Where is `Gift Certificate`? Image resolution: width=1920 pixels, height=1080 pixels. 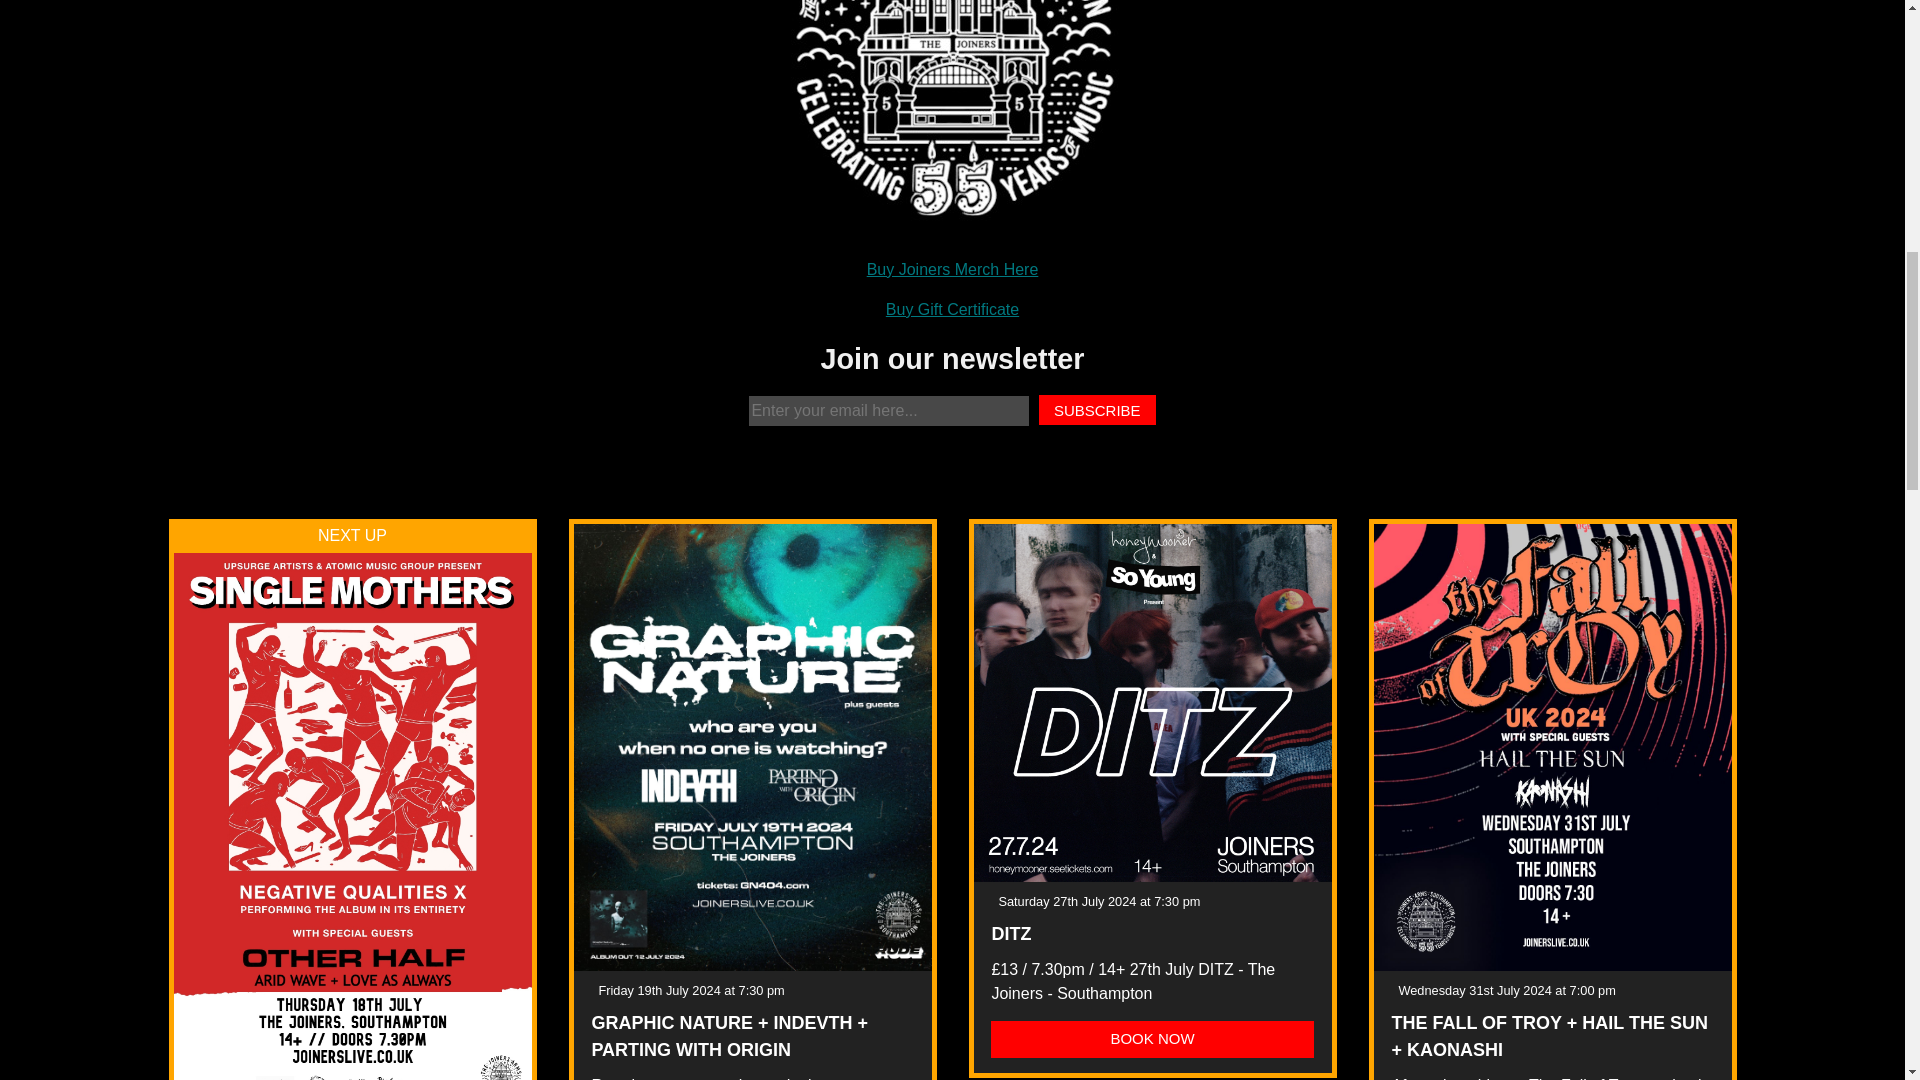
Gift Certificate is located at coordinates (952, 309).